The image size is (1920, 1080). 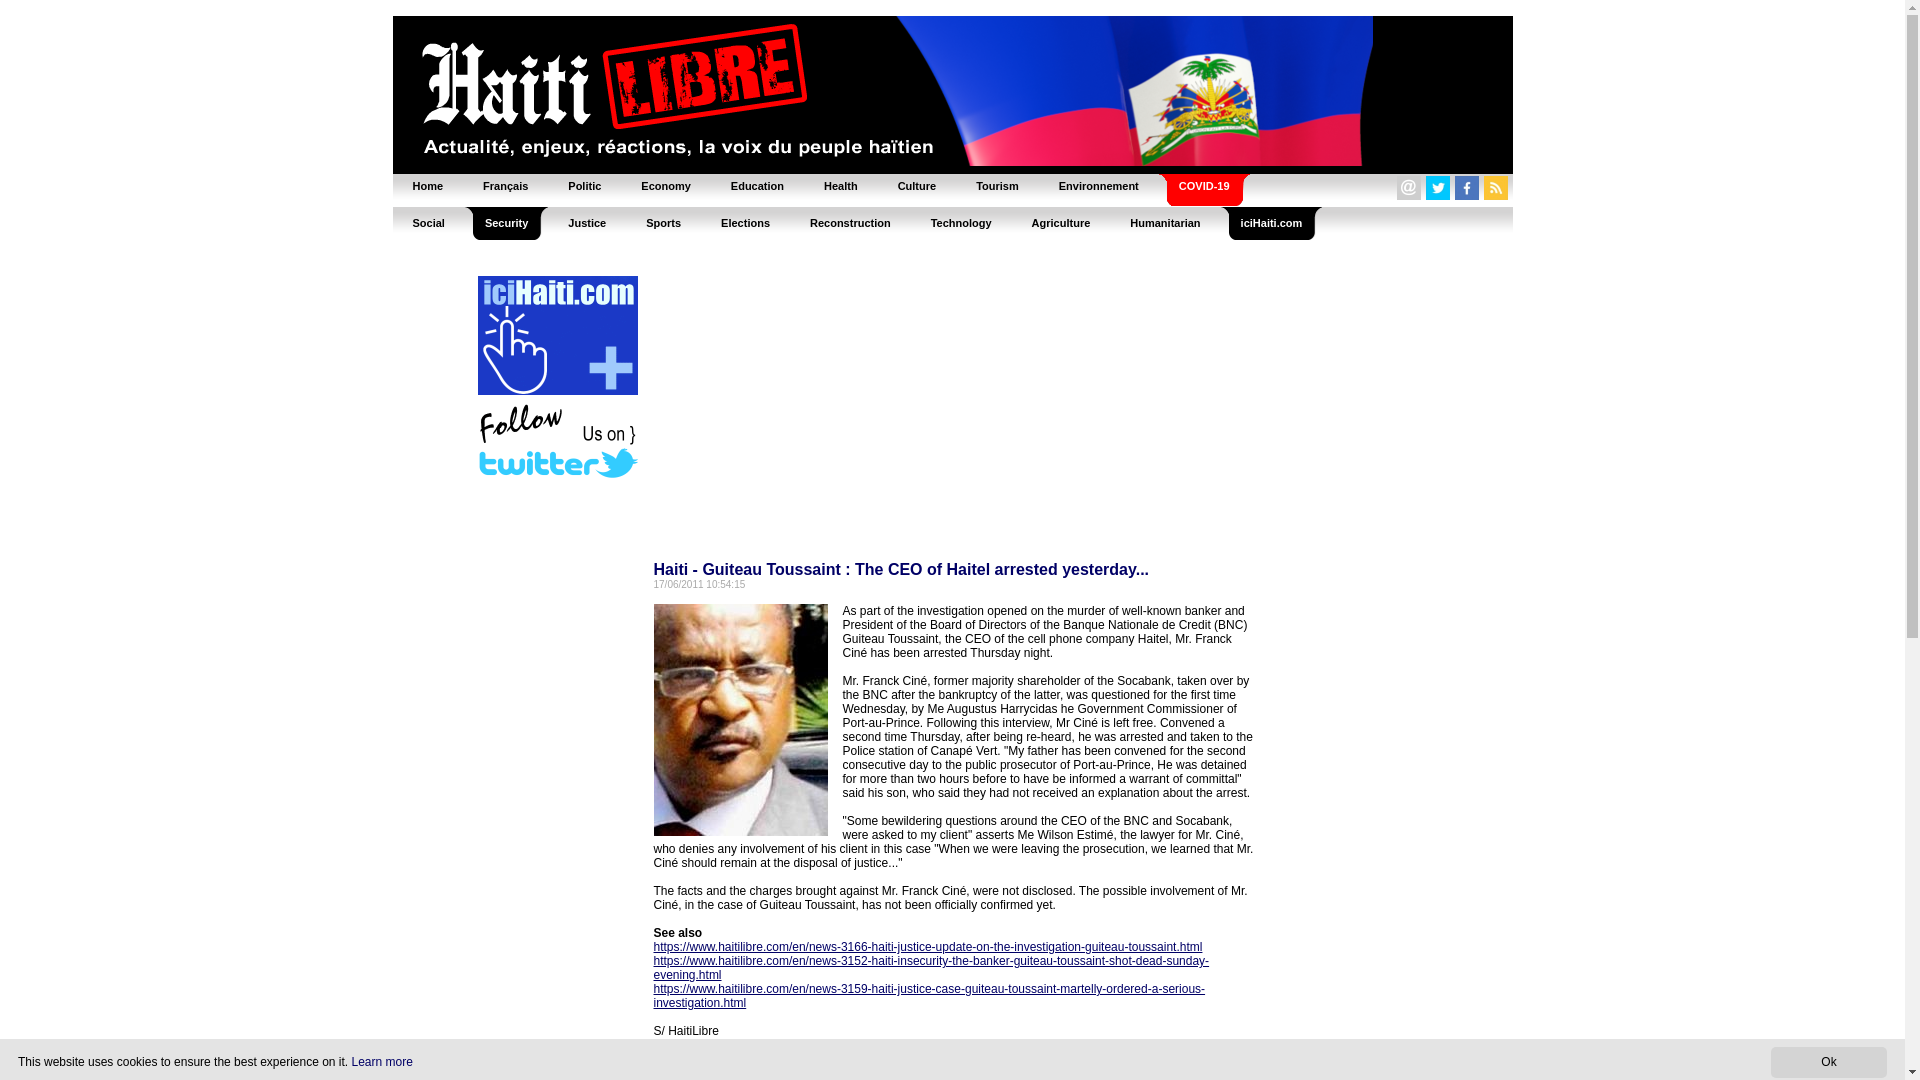 I want to click on Culture, so click(x=916, y=186).